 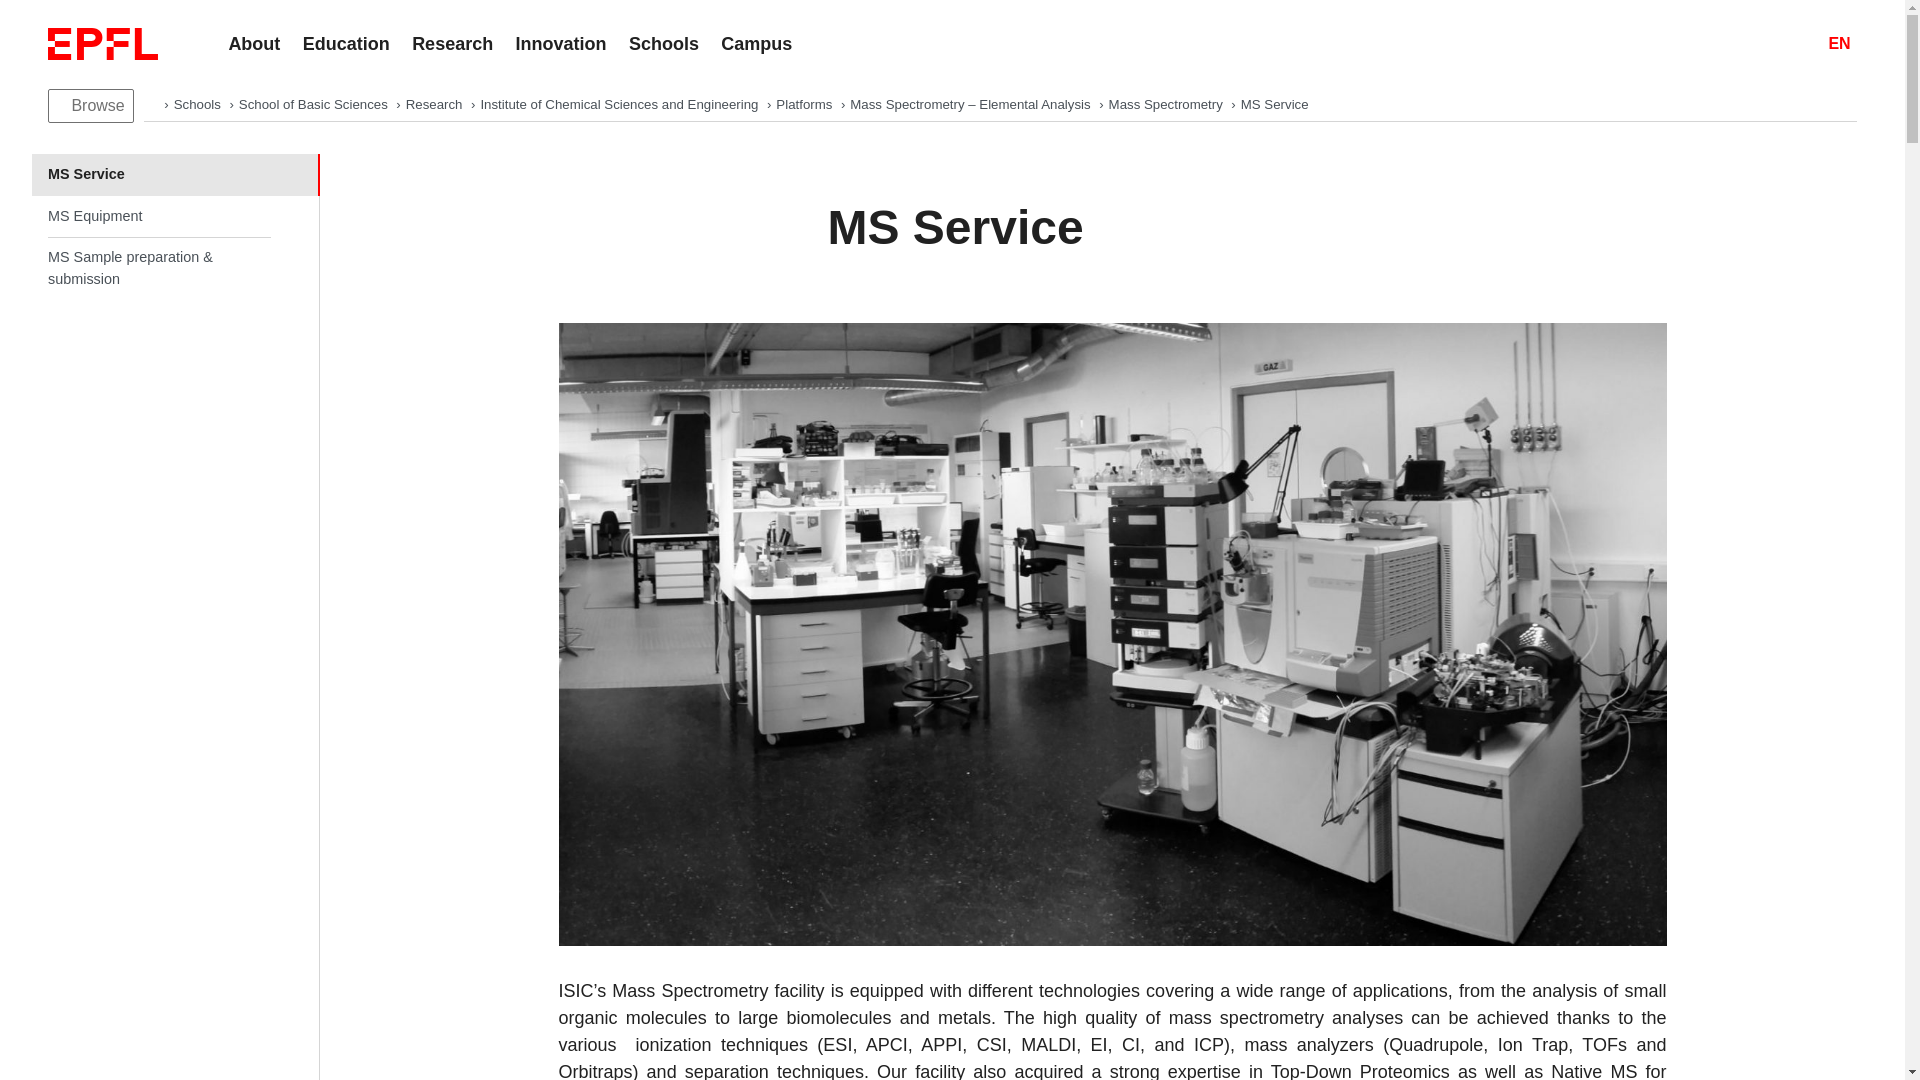 What do you see at coordinates (756, 44) in the screenshot?
I see `Campus` at bounding box center [756, 44].